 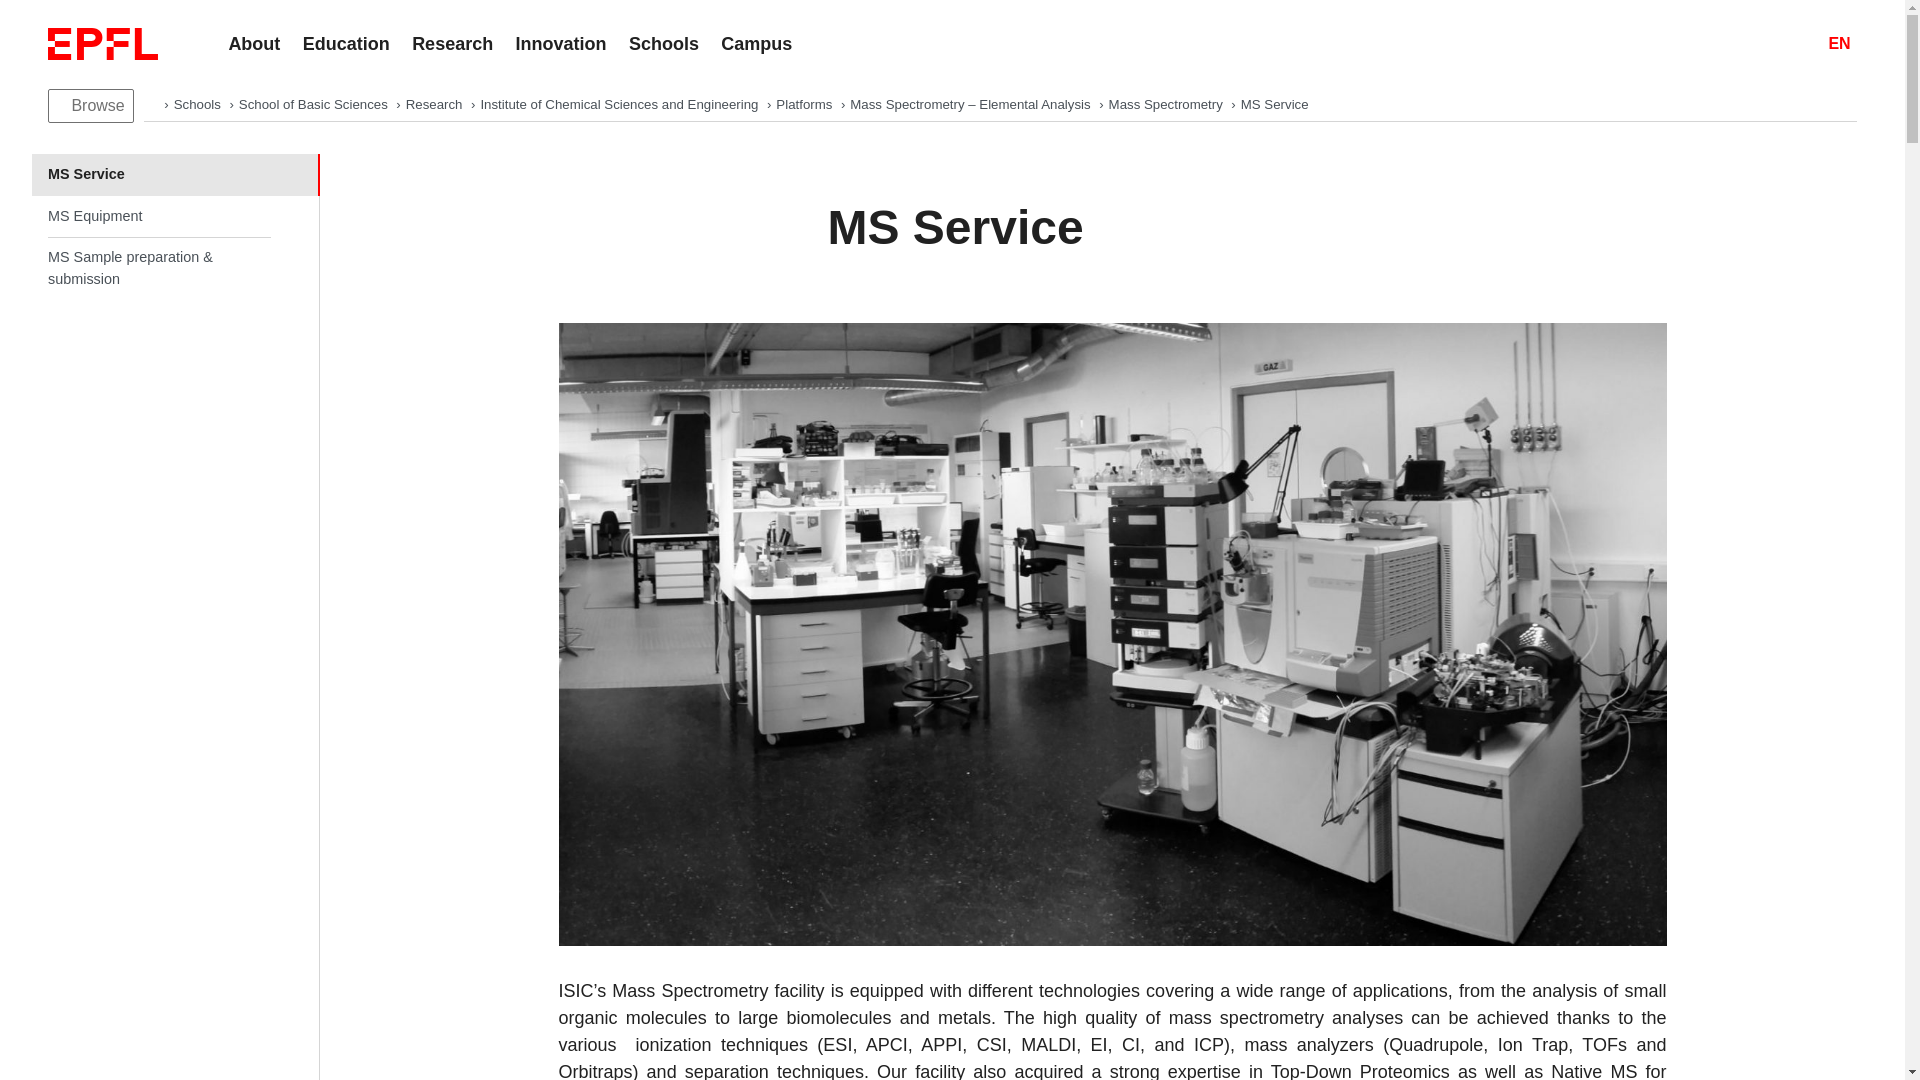 What do you see at coordinates (756, 44) in the screenshot?
I see `Campus` at bounding box center [756, 44].